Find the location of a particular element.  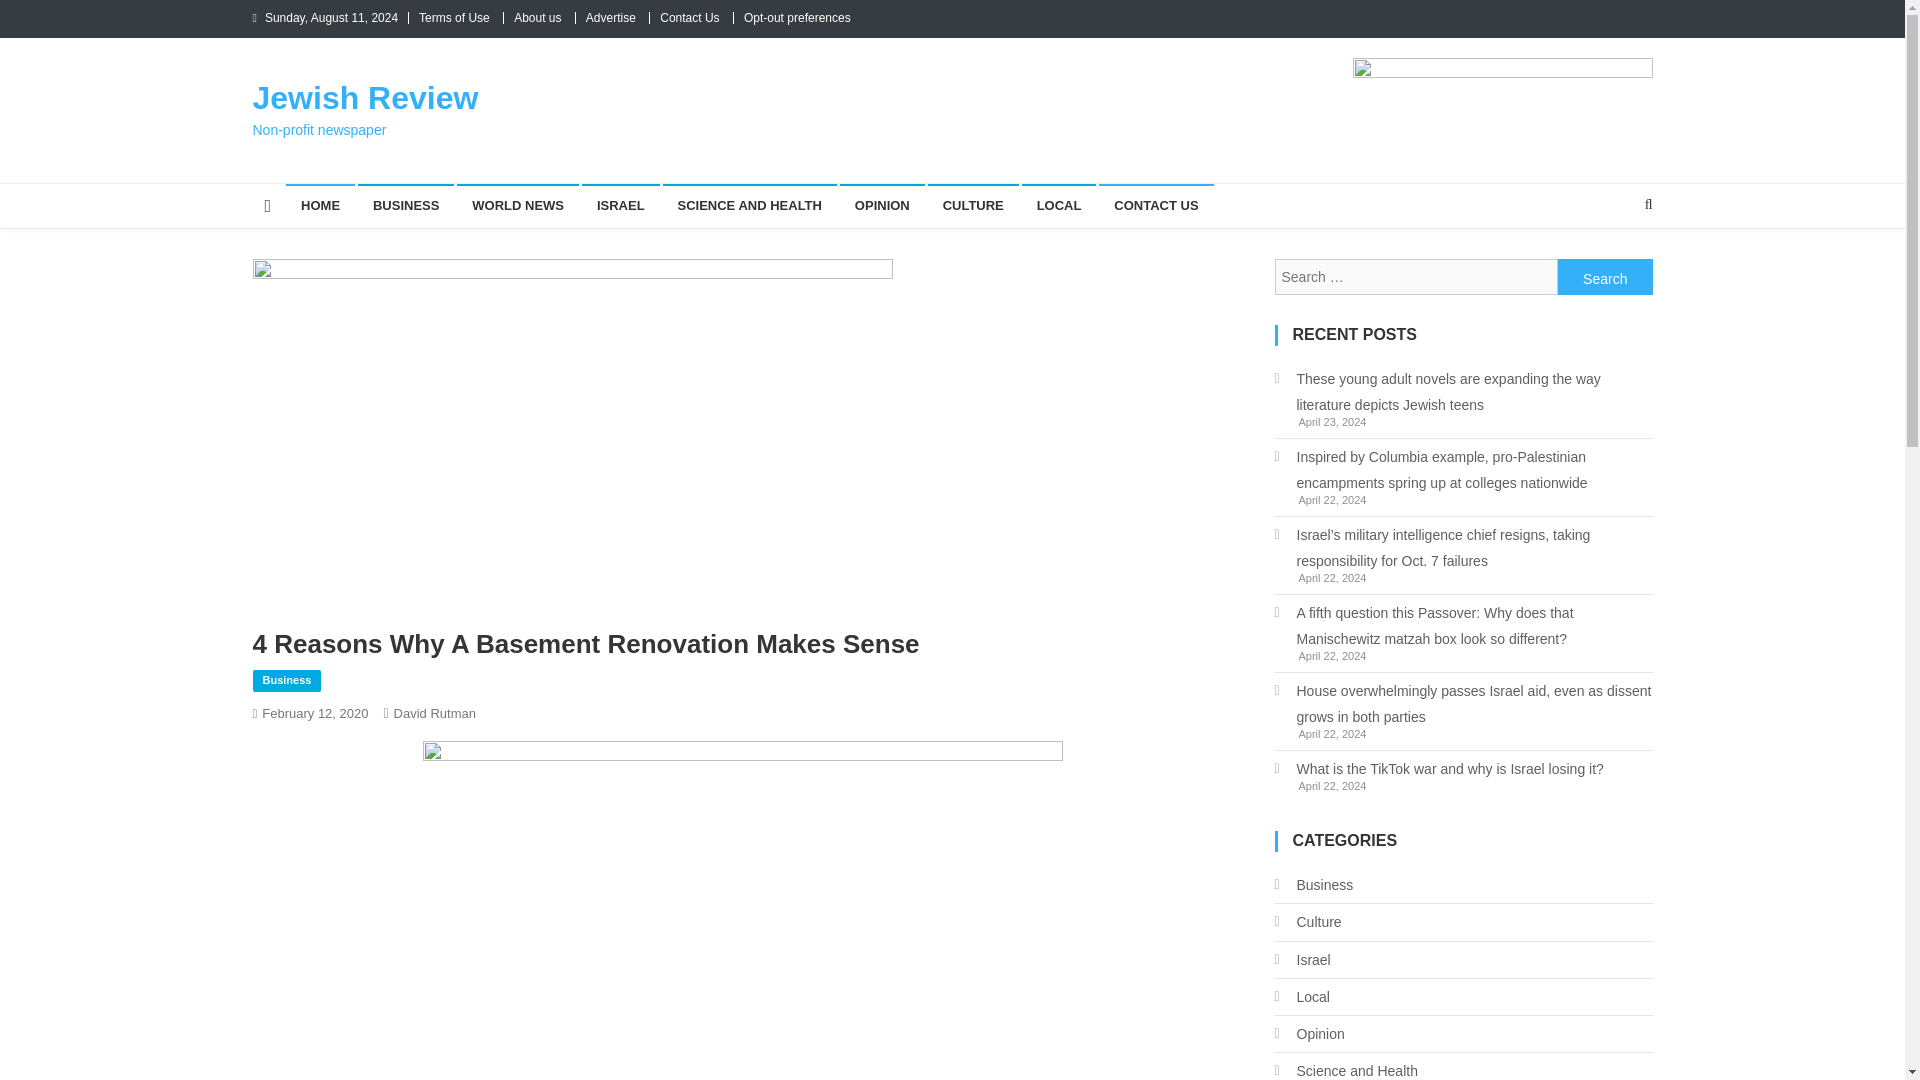

About us is located at coordinates (537, 17).